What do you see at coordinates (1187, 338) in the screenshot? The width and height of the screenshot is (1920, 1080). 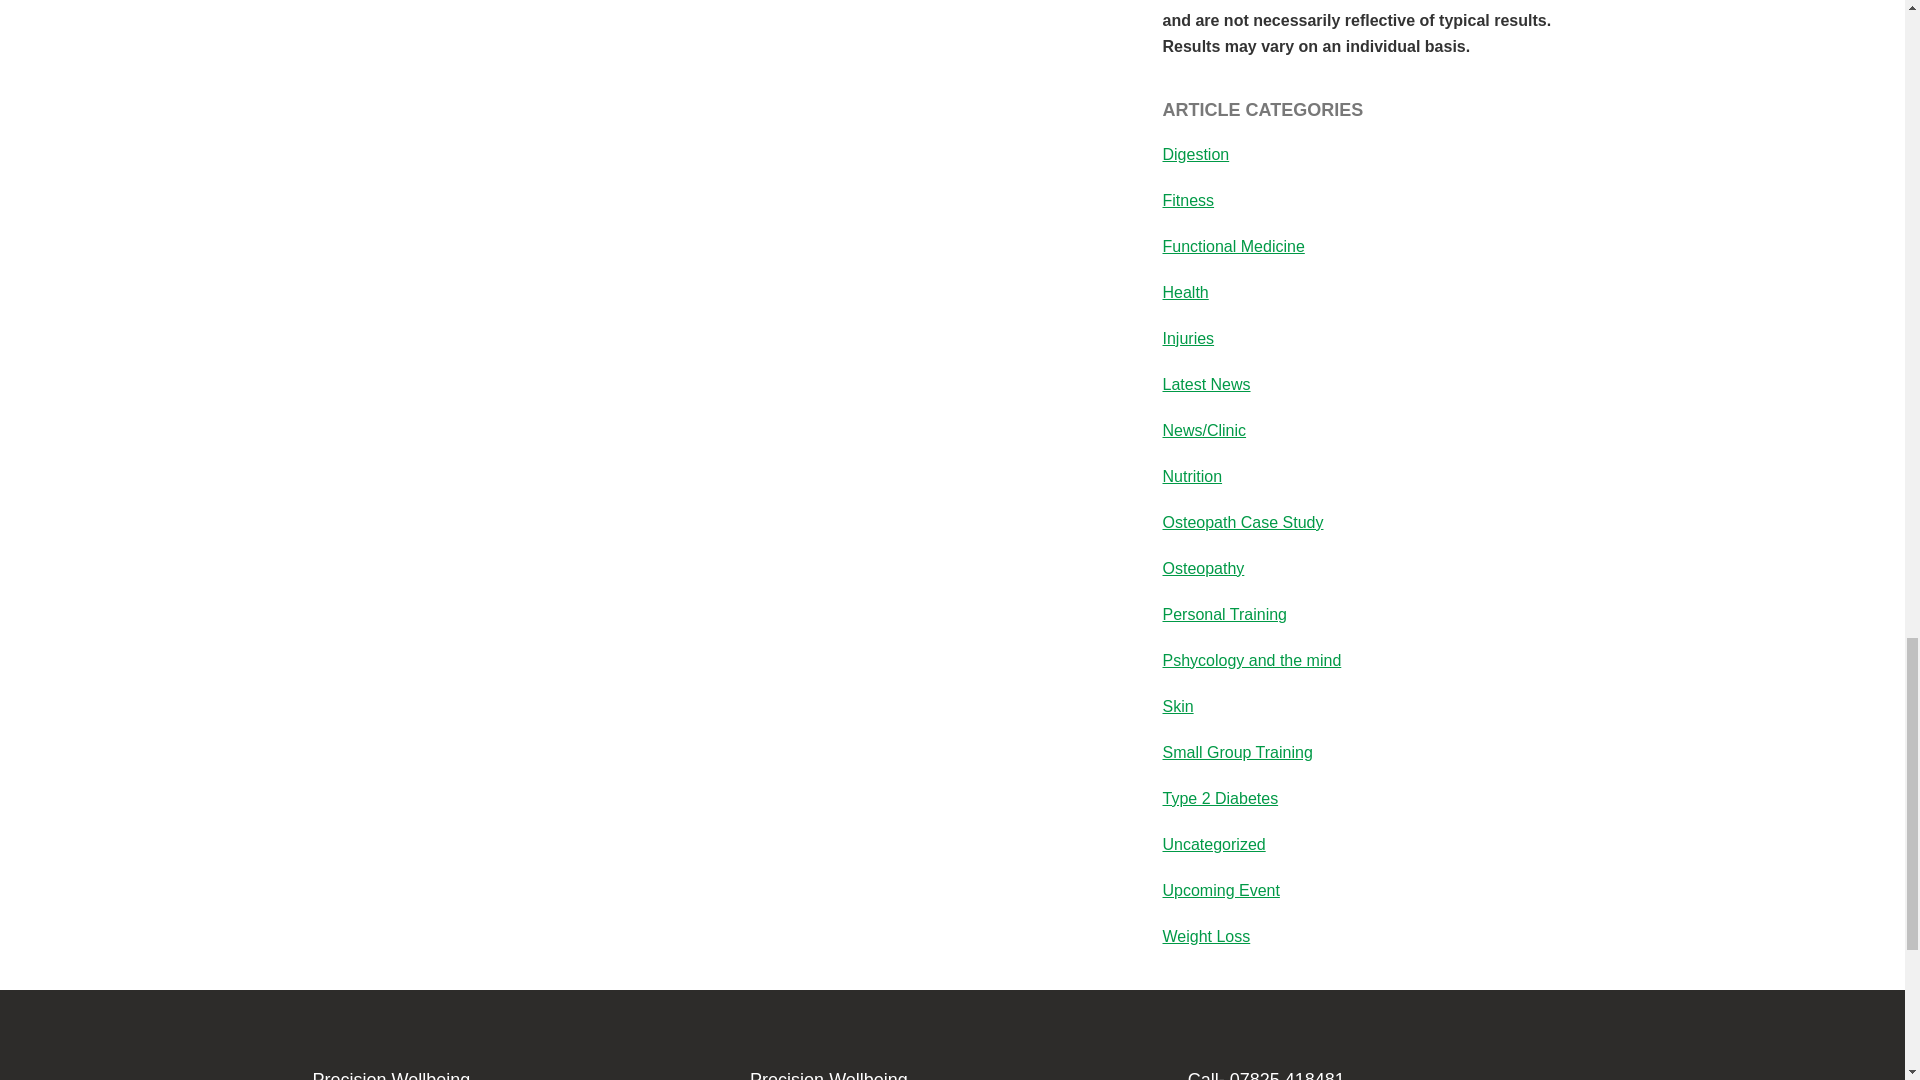 I see `Injuries` at bounding box center [1187, 338].